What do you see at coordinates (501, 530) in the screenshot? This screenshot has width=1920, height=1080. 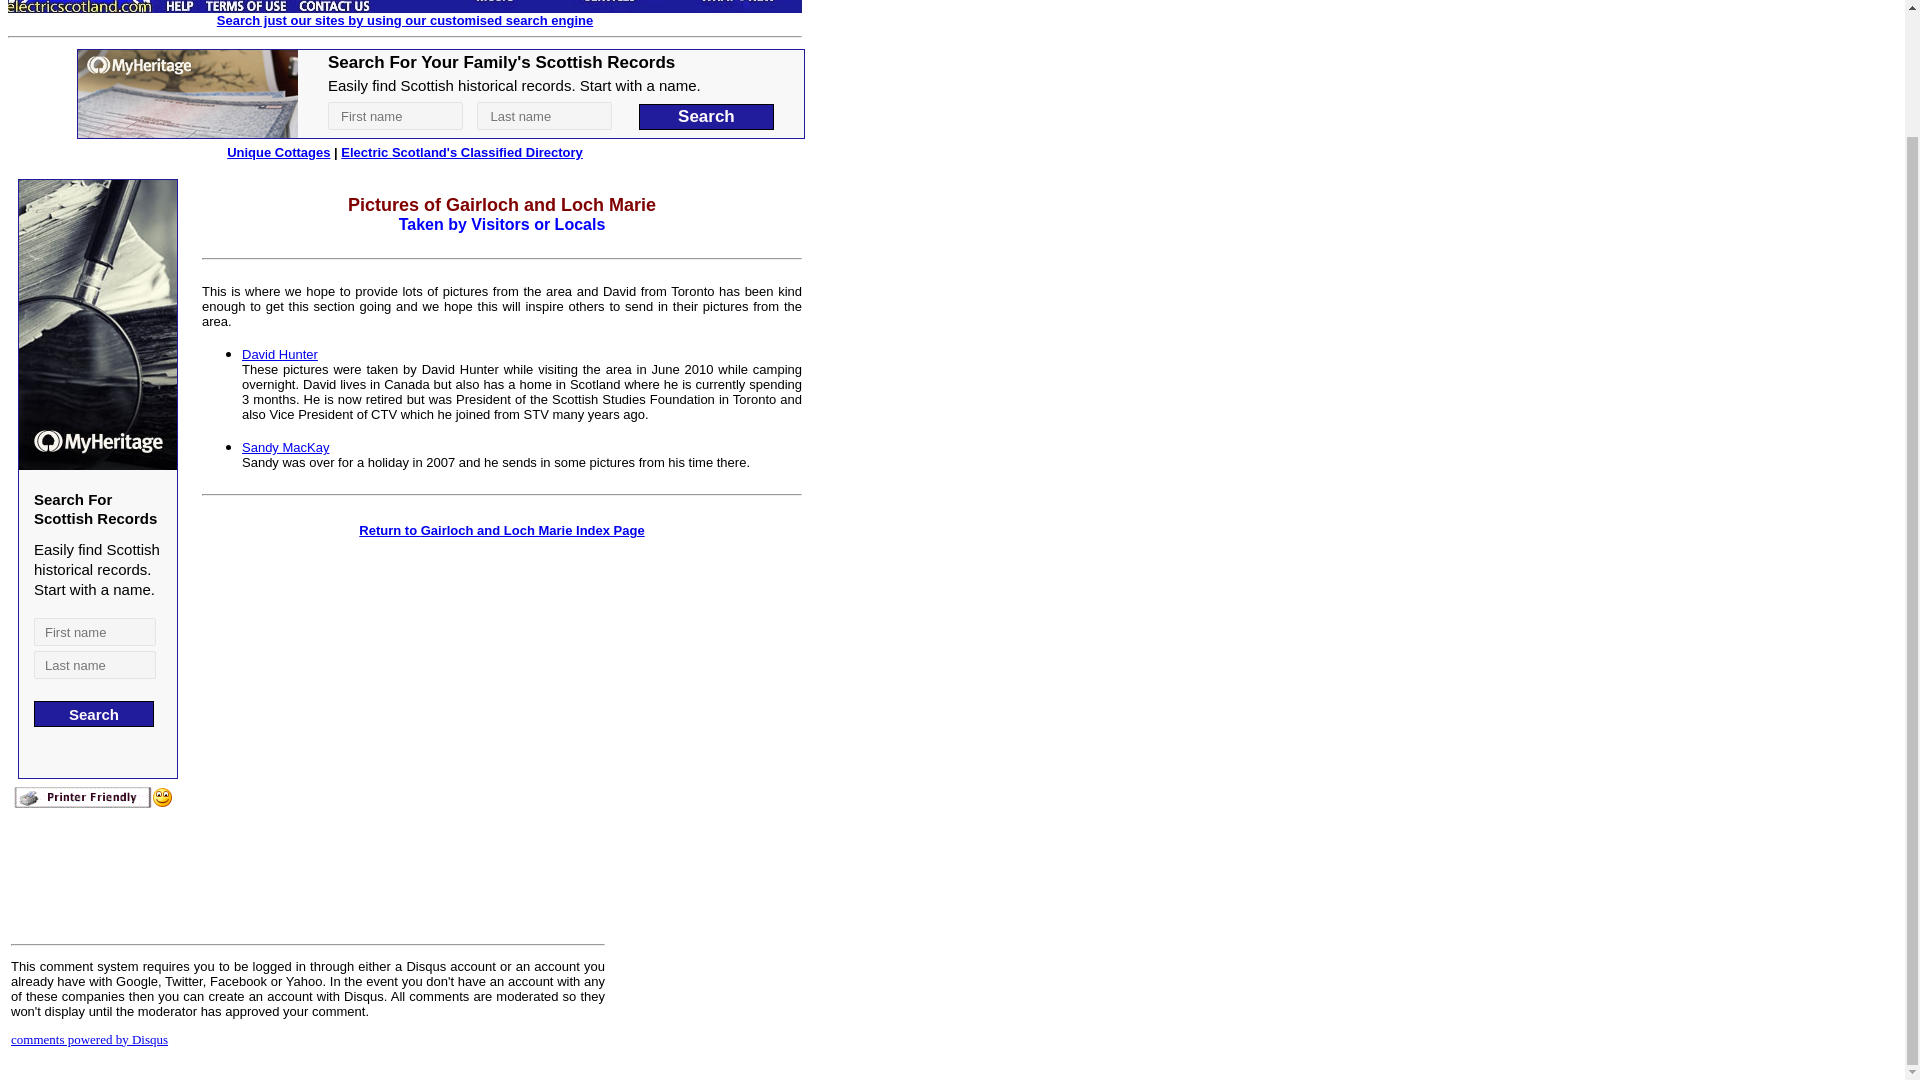 I see `Return to Gairloch and Loch Marie Index Page` at bounding box center [501, 530].